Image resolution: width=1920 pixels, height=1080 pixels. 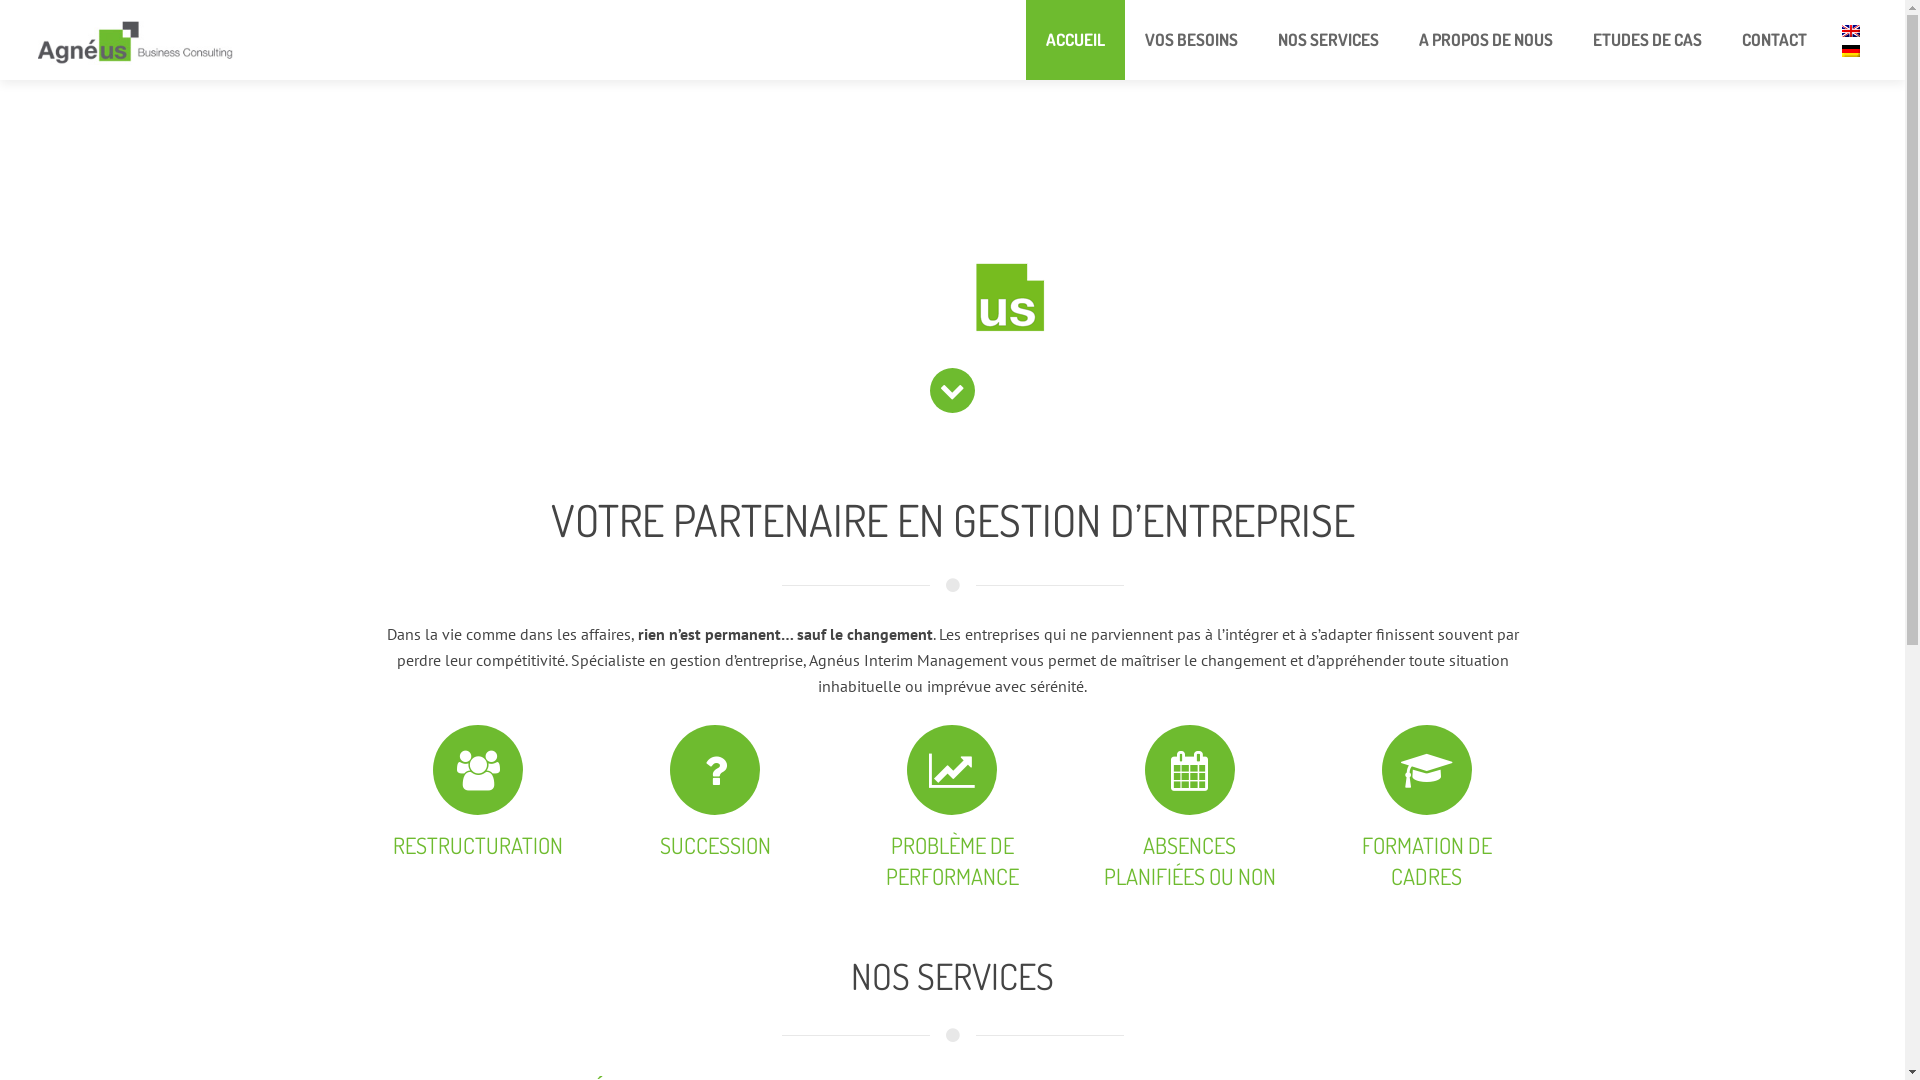 What do you see at coordinates (1852, 35) in the screenshot?
I see `English` at bounding box center [1852, 35].